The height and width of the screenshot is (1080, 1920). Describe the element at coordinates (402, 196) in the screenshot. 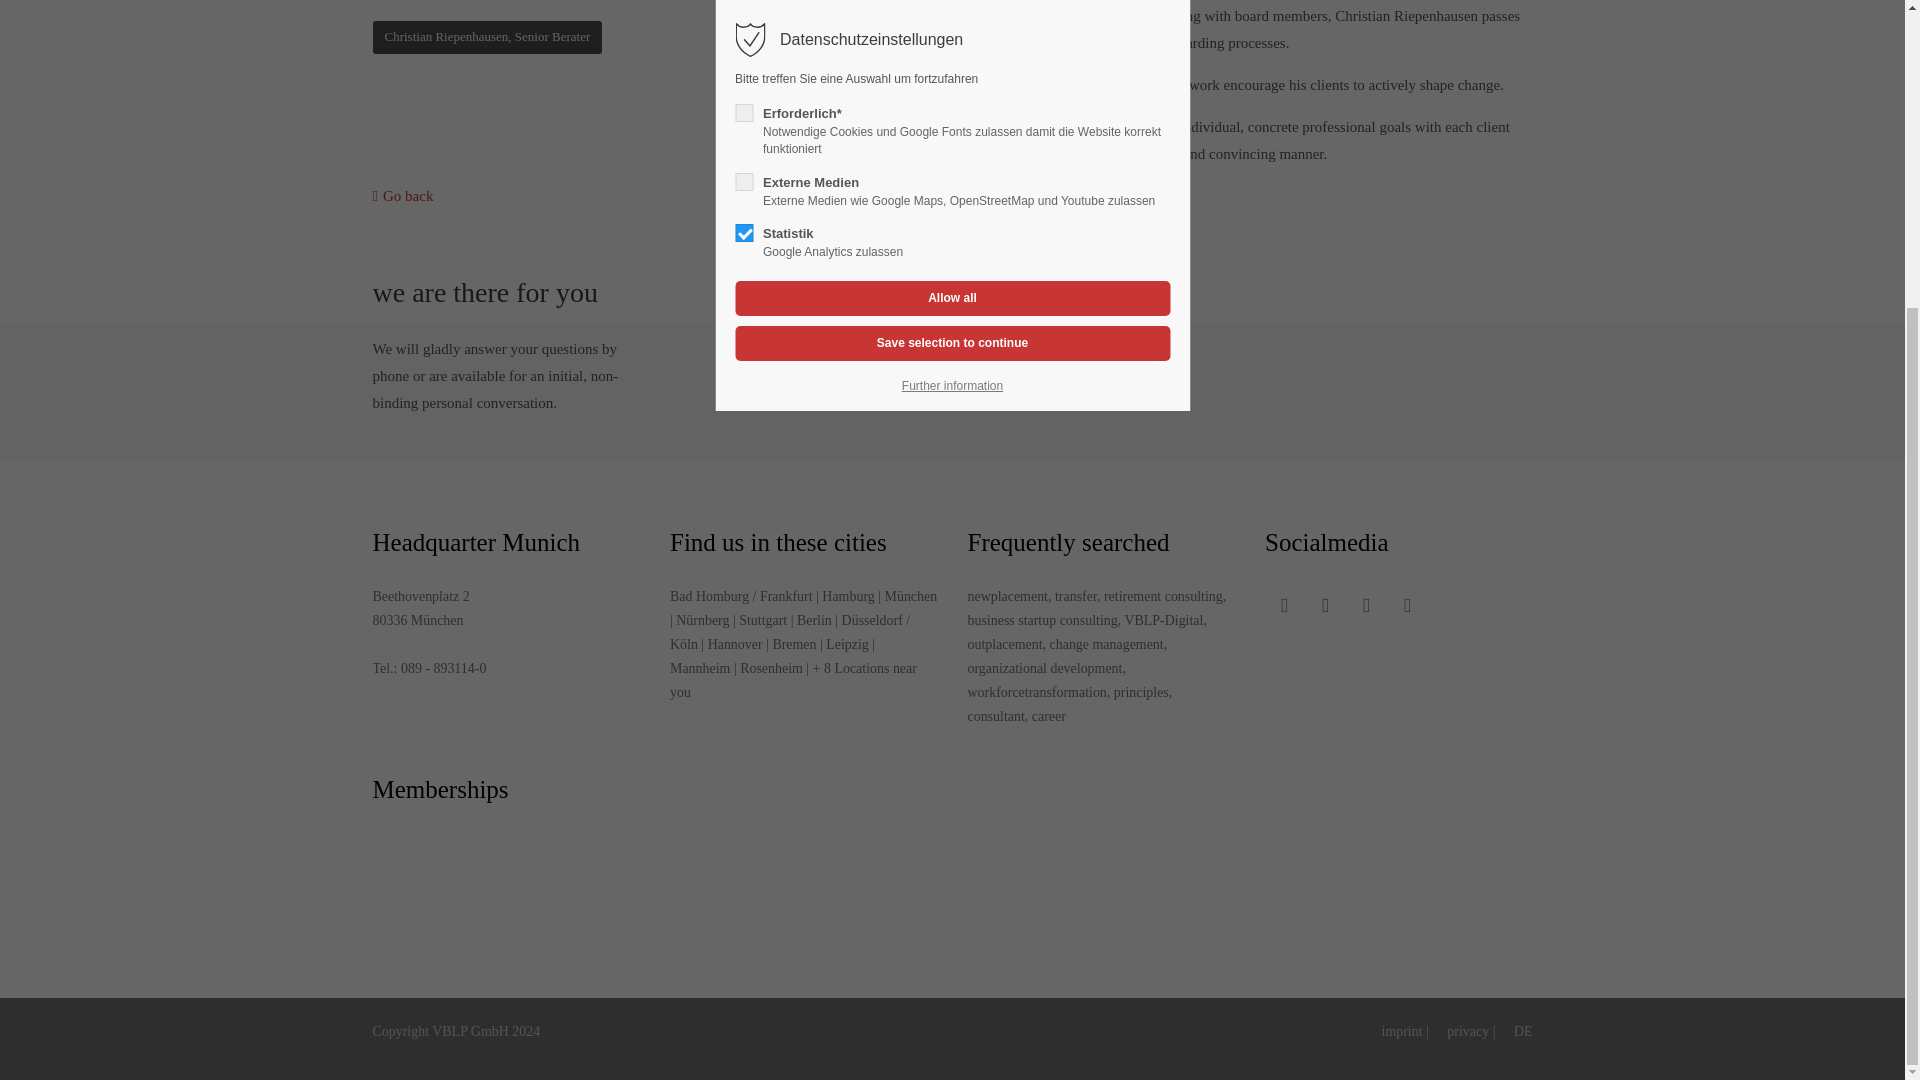

I see `Go back` at that location.